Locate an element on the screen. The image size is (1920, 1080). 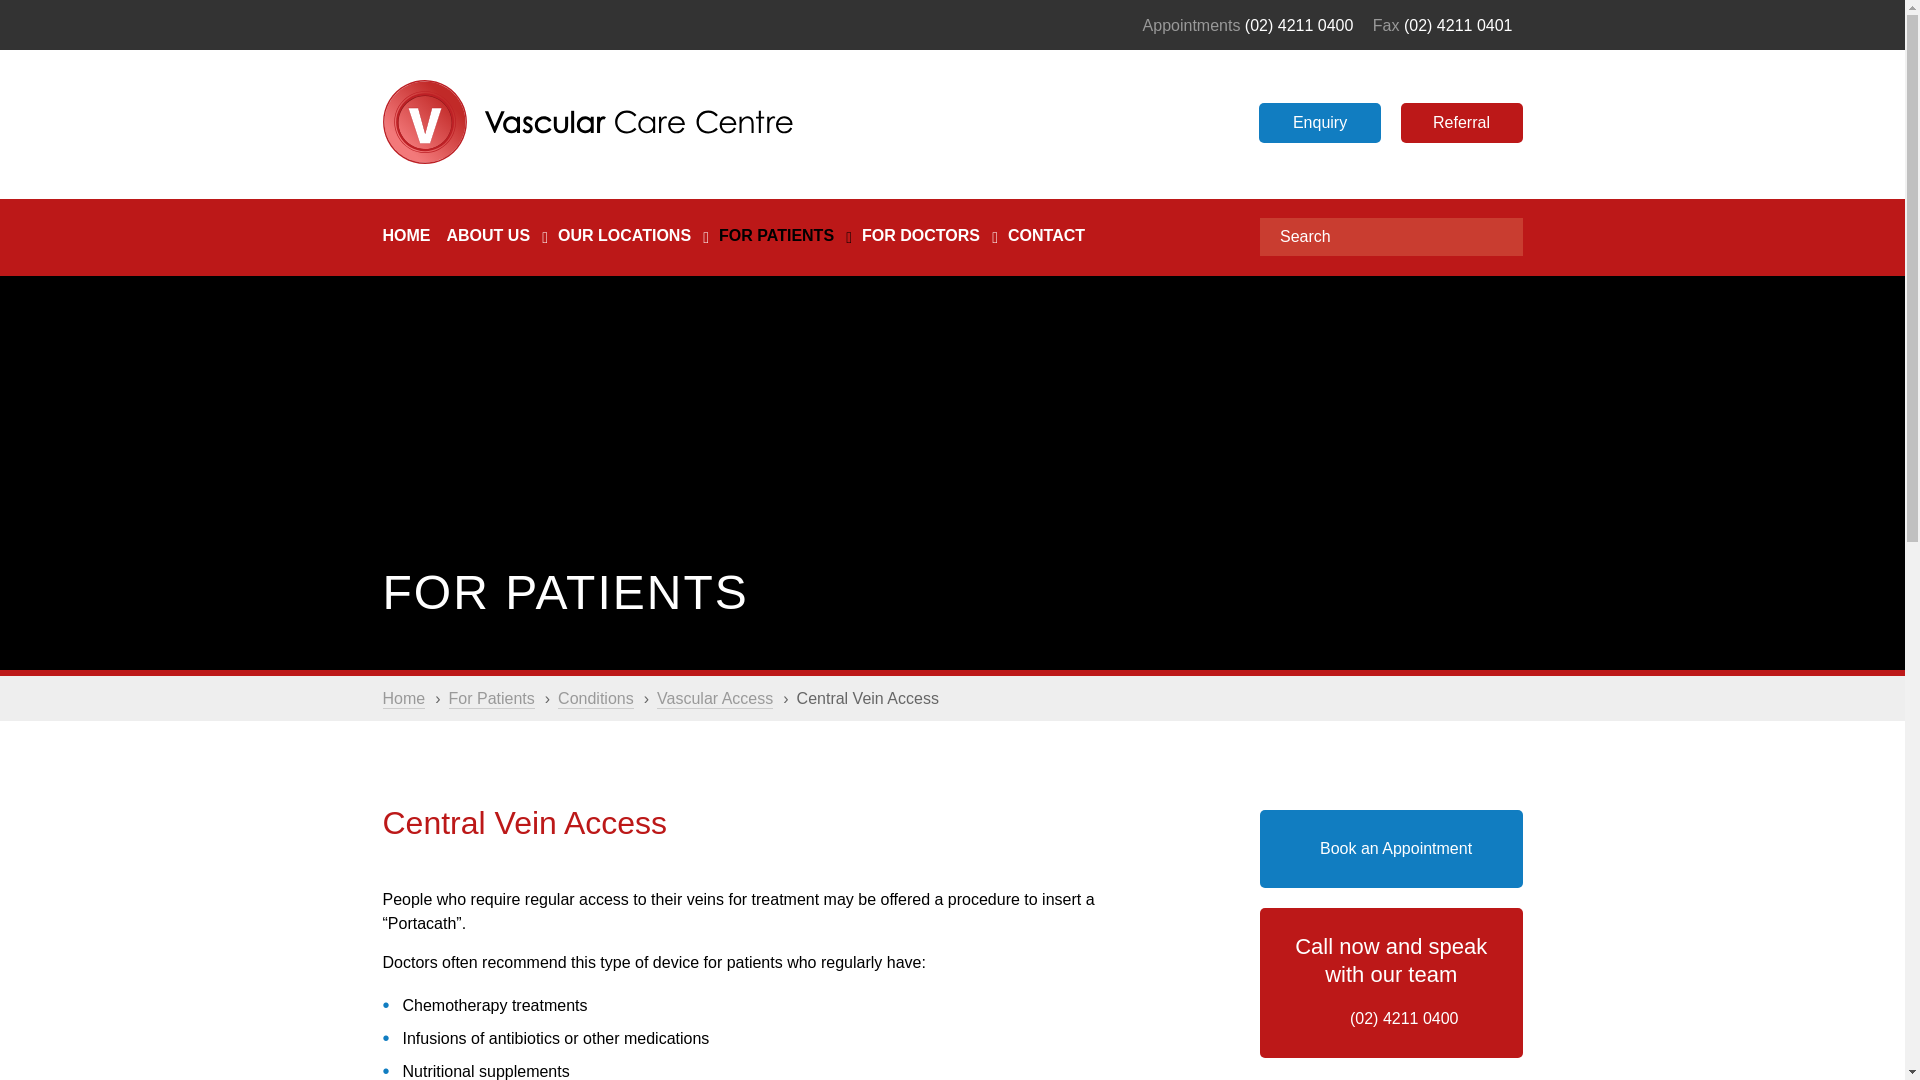
Conditions is located at coordinates (596, 699).